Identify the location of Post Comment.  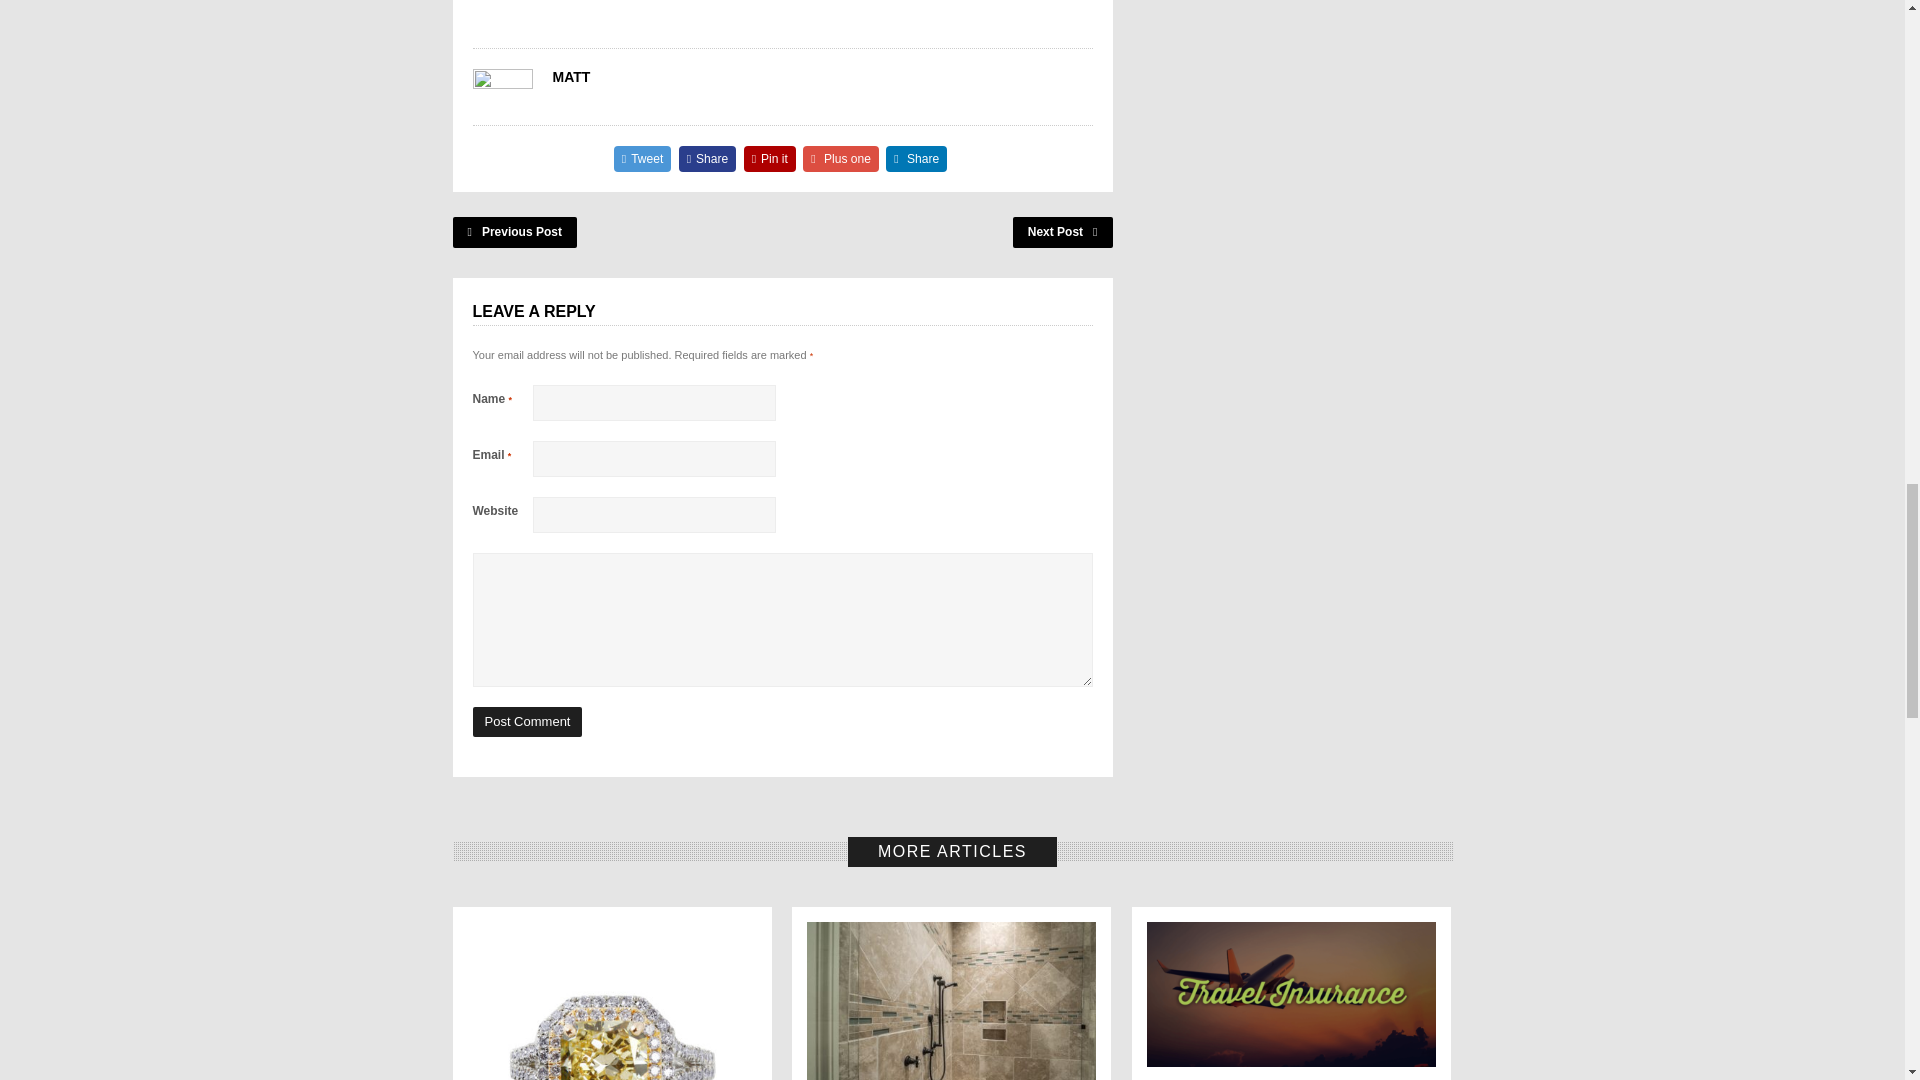
(526, 722).